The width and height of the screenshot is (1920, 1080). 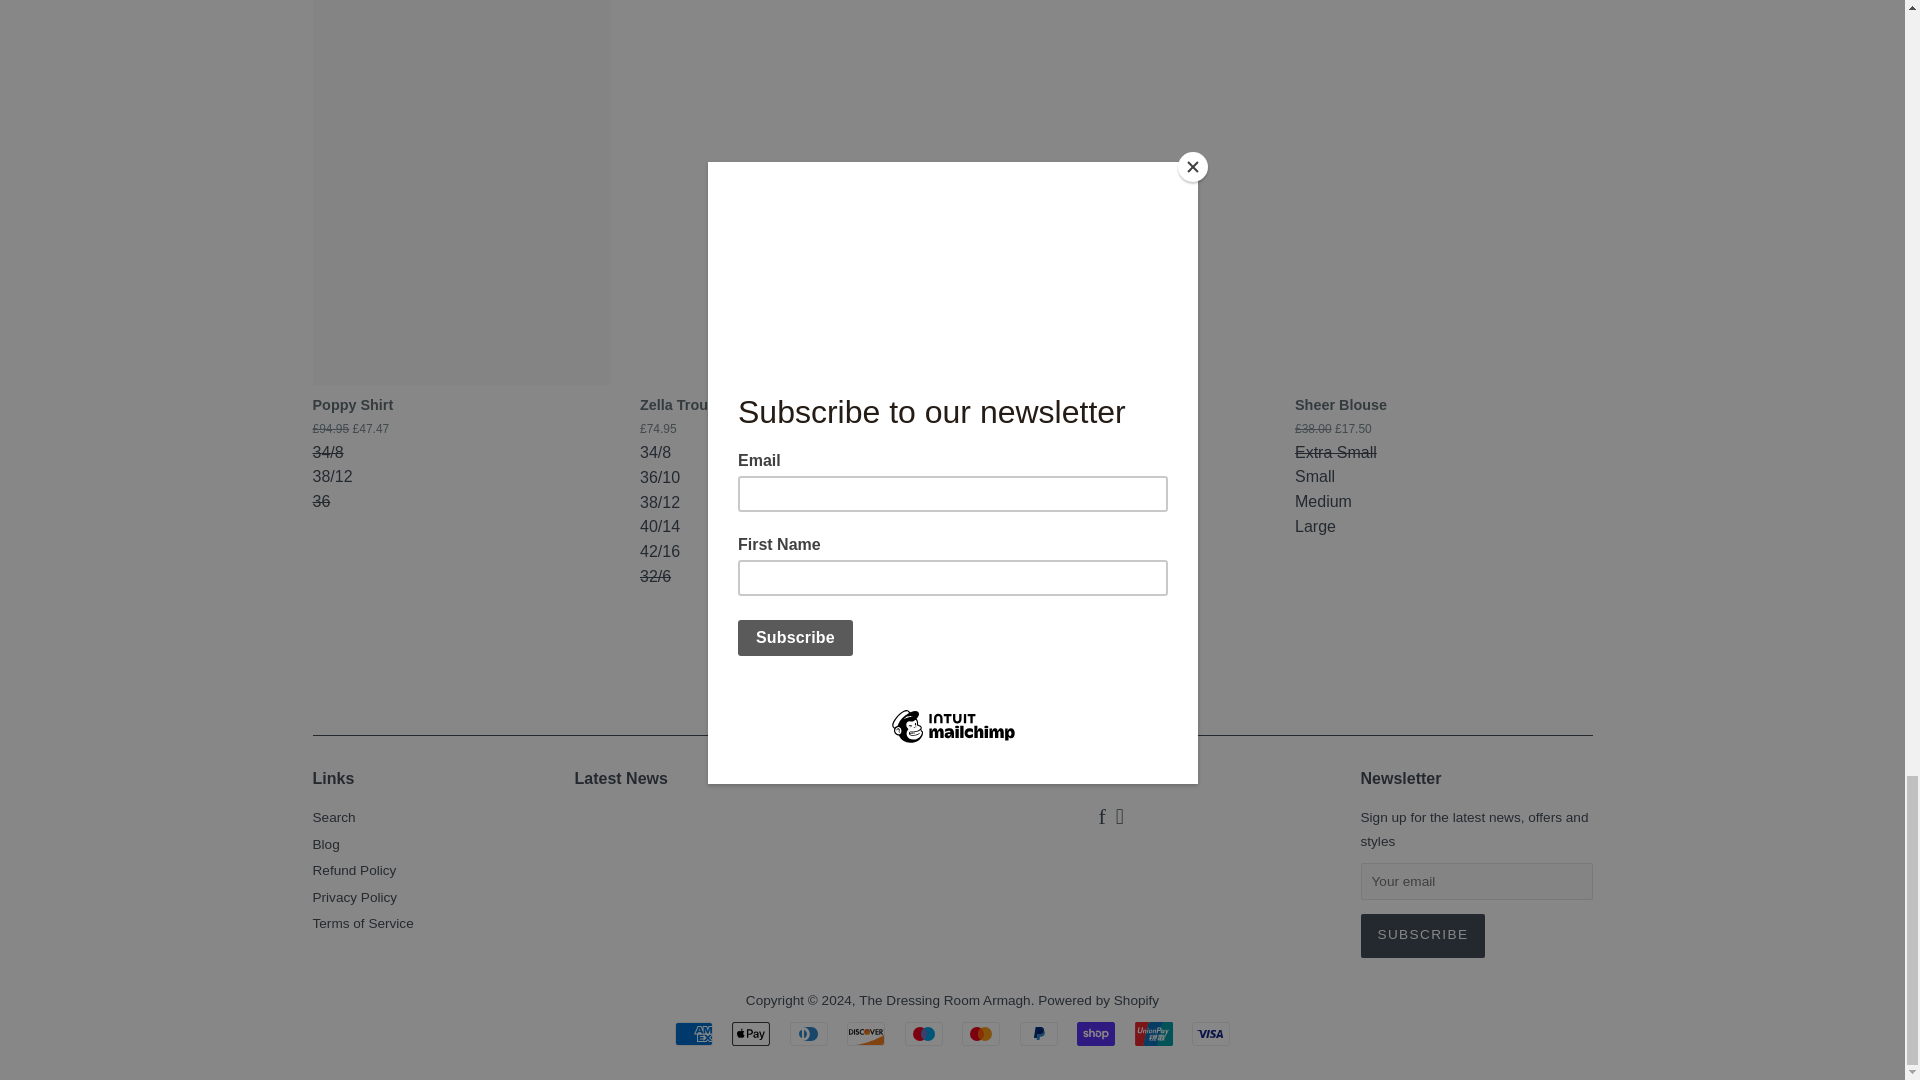 What do you see at coordinates (750, 1034) in the screenshot?
I see `Apple Pay` at bounding box center [750, 1034].